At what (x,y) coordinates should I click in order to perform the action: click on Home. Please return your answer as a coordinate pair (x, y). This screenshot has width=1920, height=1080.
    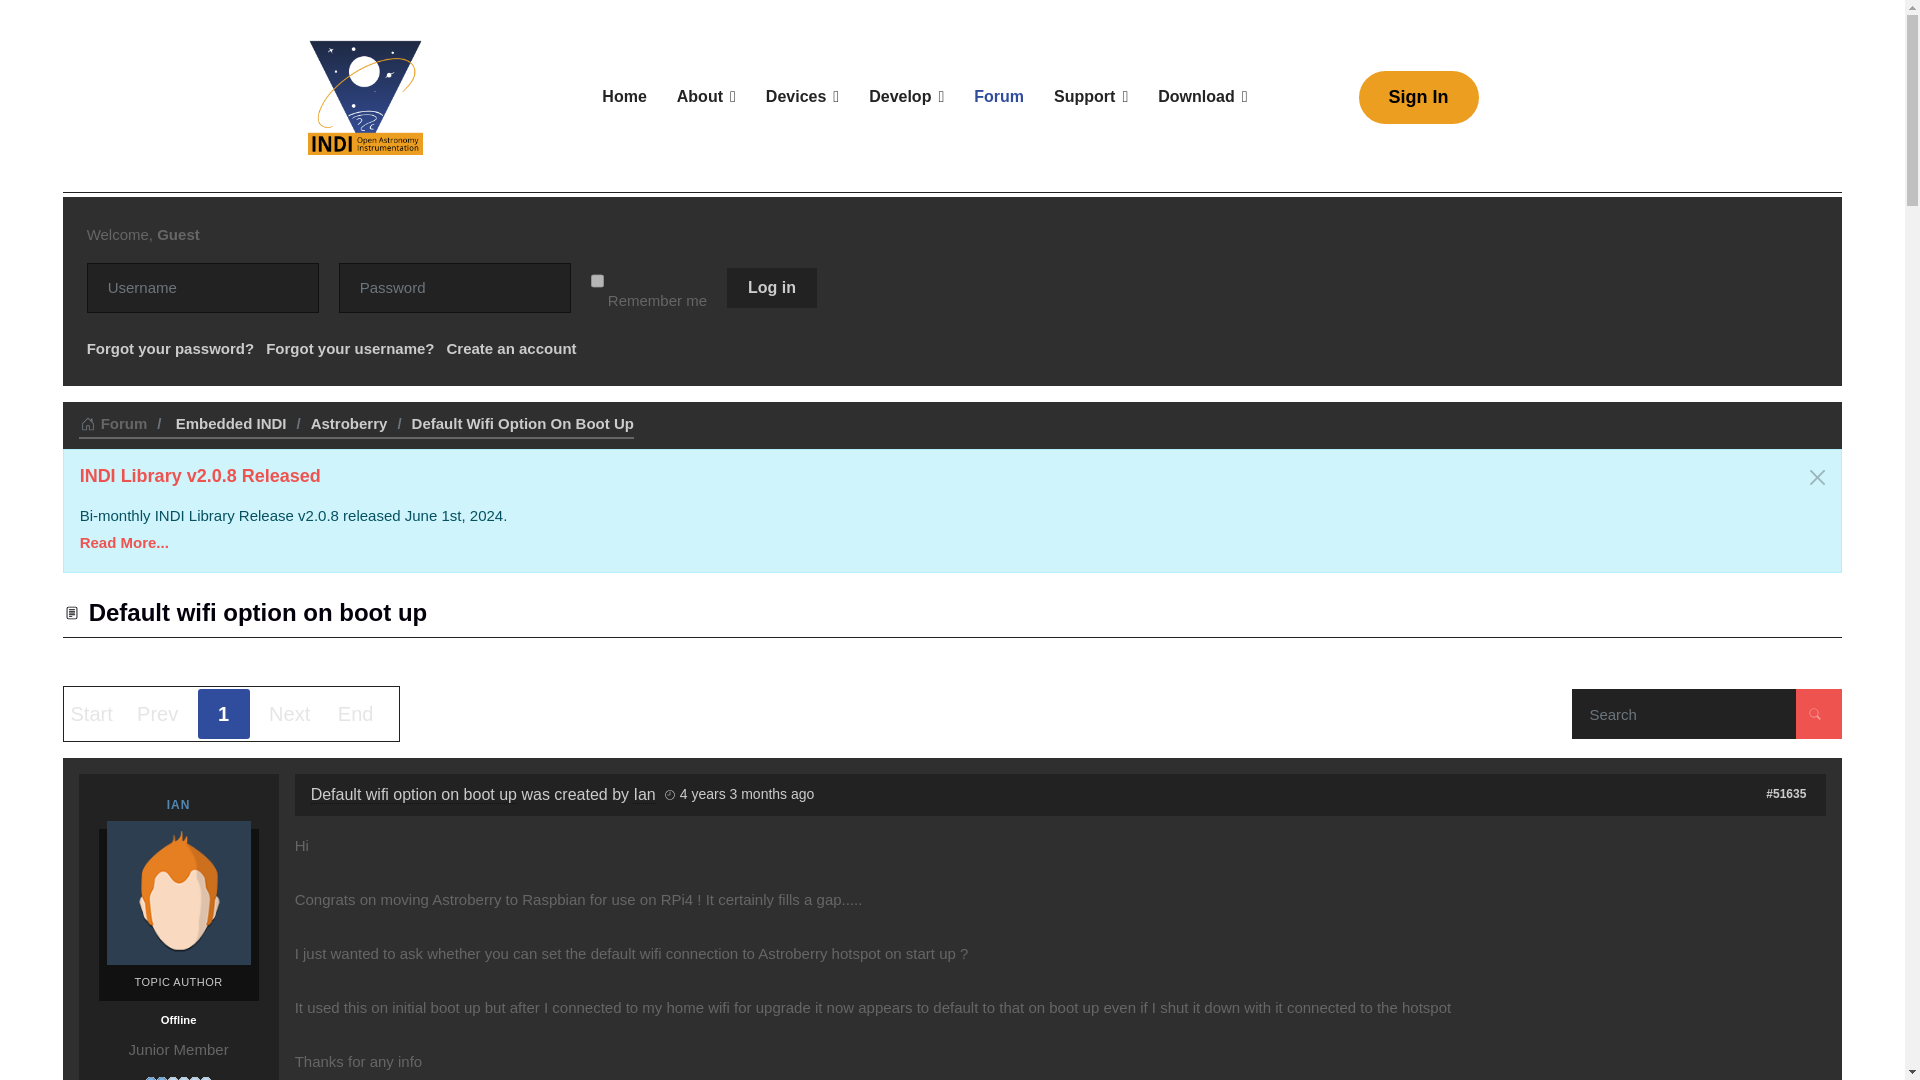
    Looking at the image, I should click on (624, 96).